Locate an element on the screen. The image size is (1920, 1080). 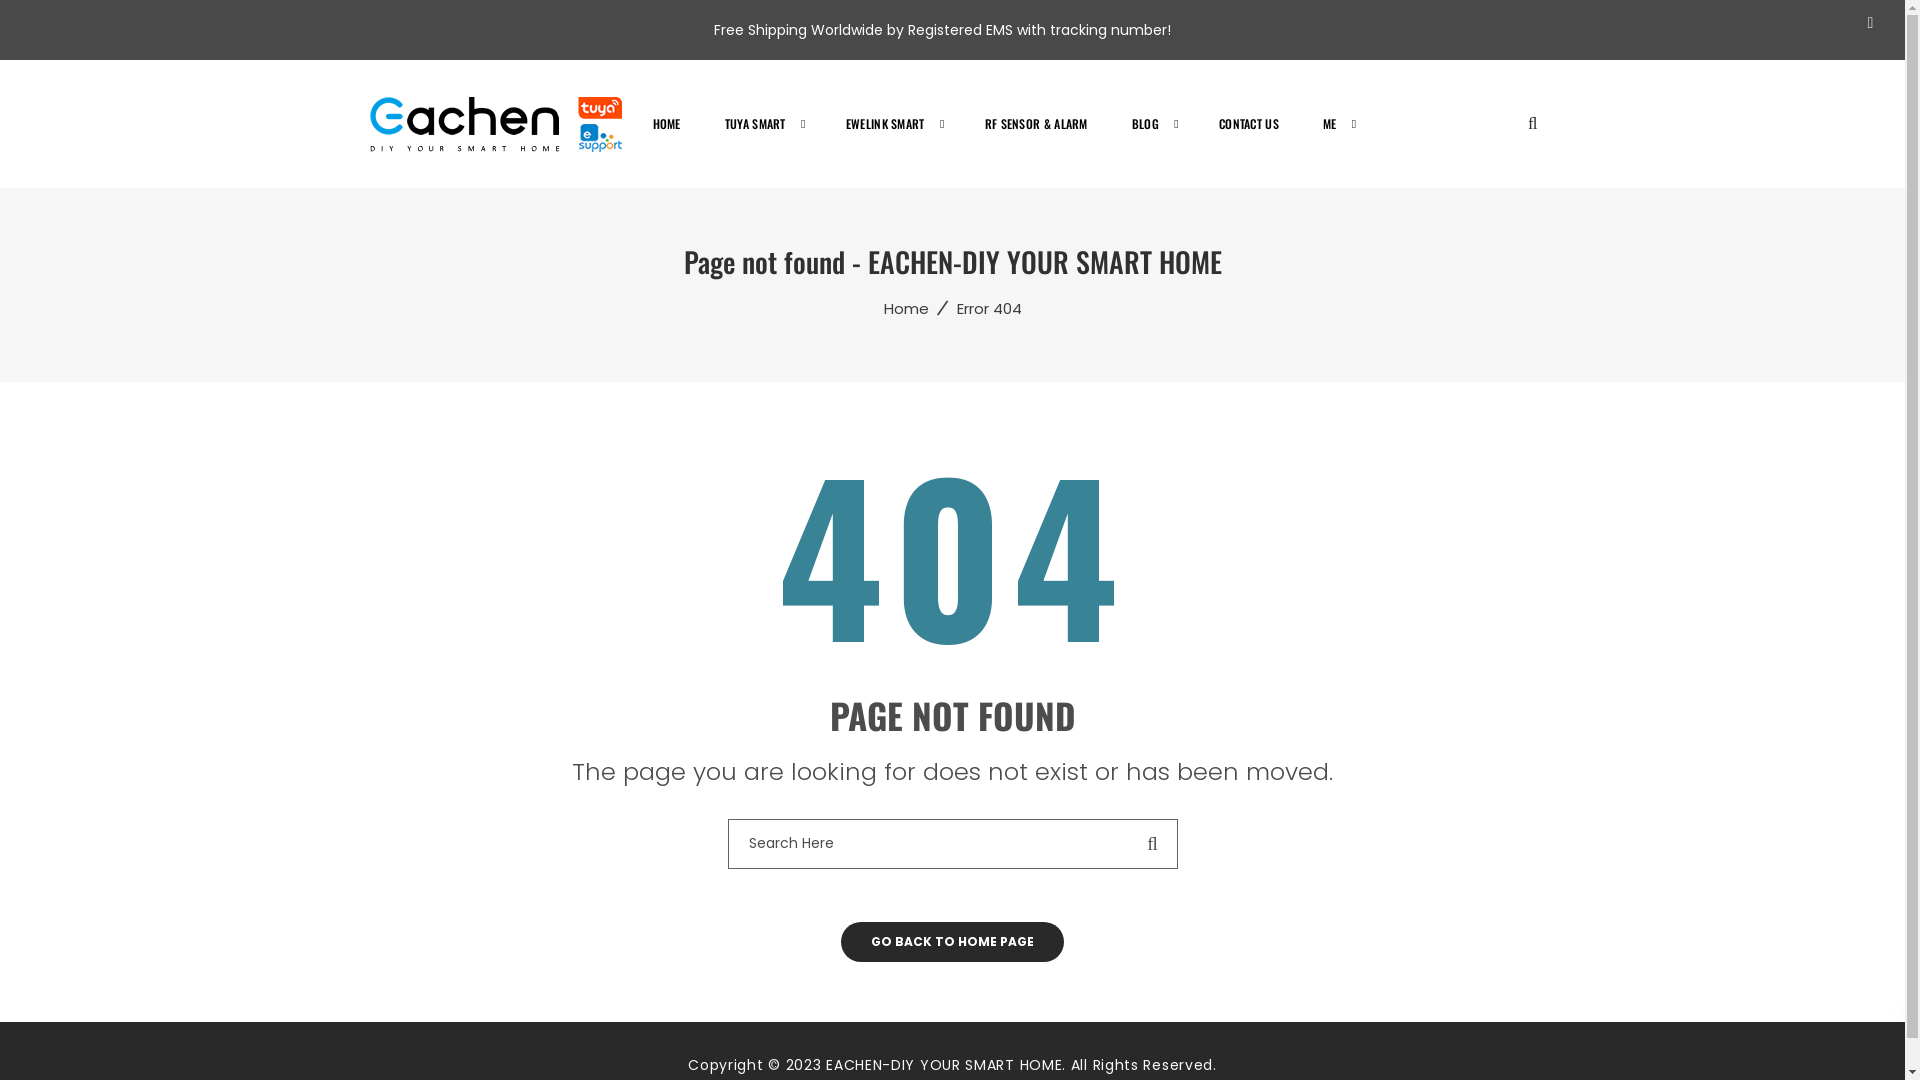
HOME is located at coordinates (676, 124).